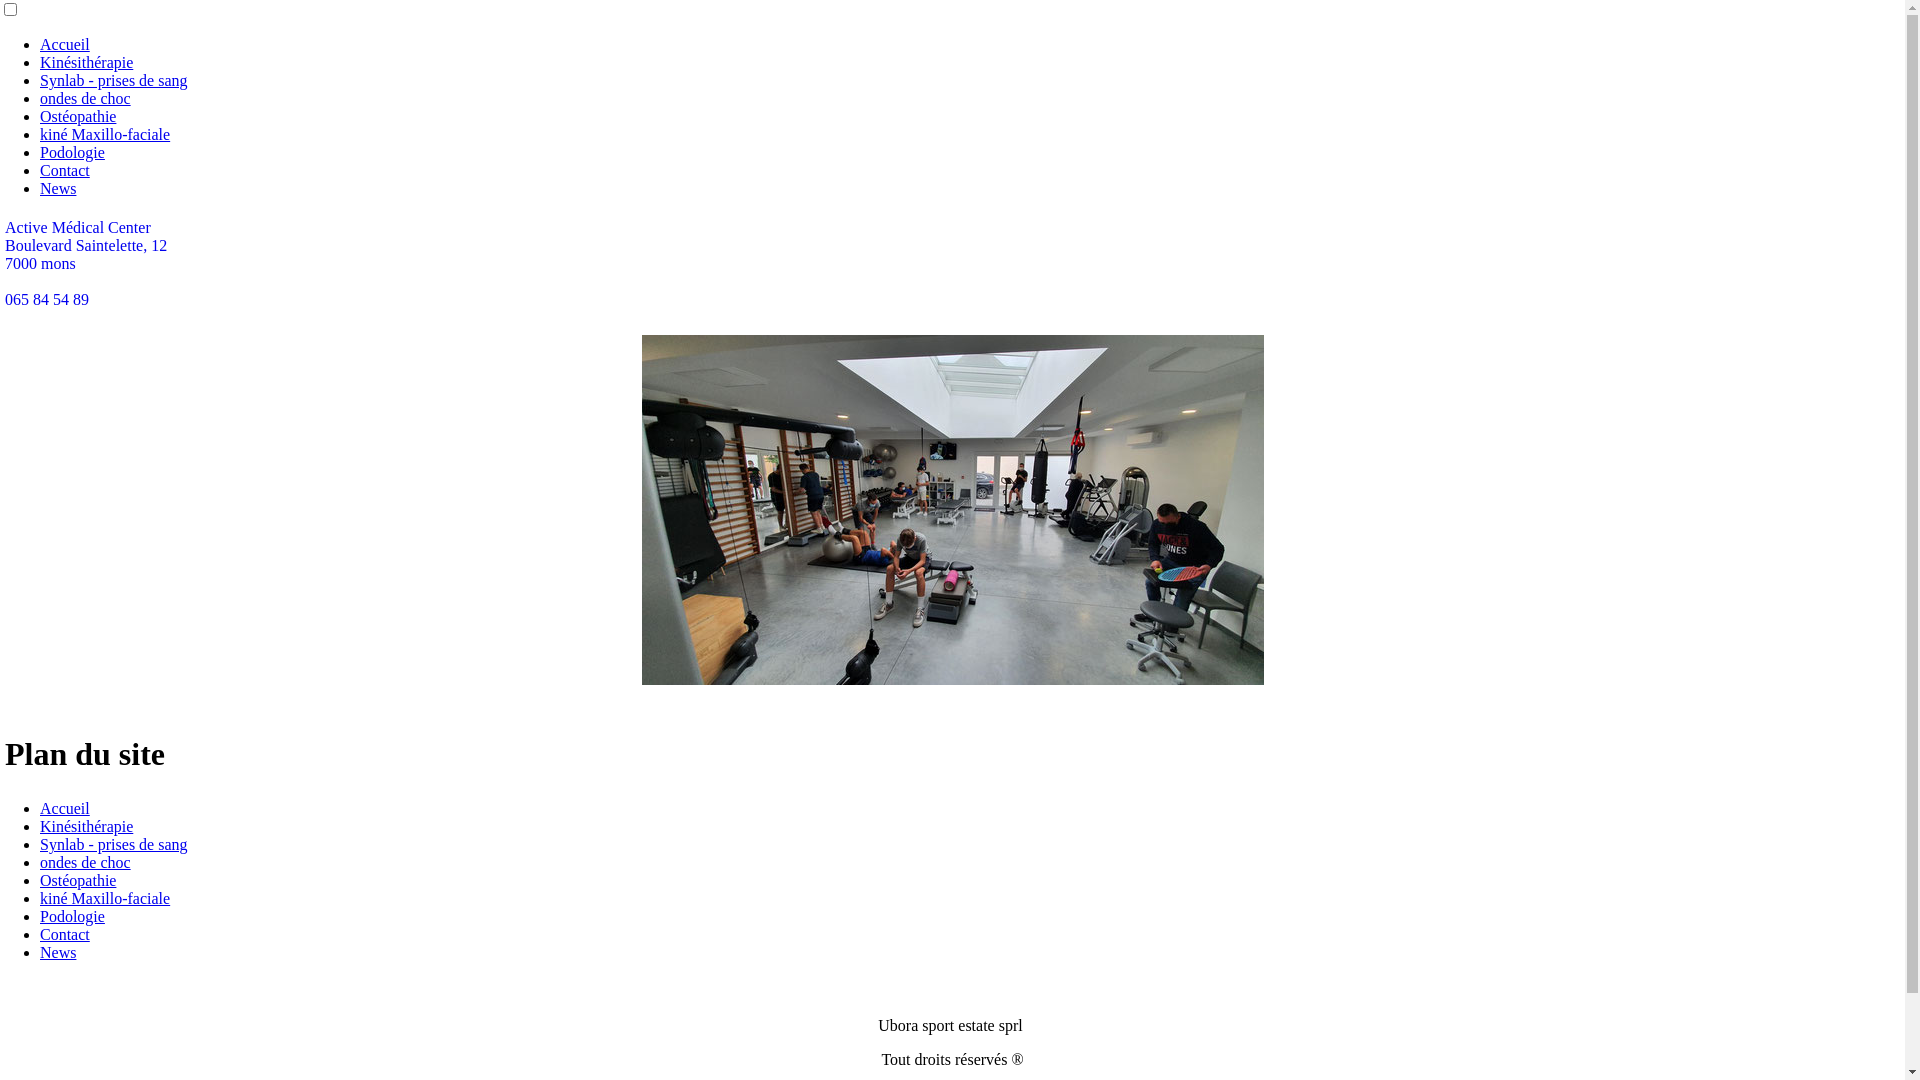 Image resolution: width=1920 pixels, height=1080 pixels. What do you see at coordinates (65, 808) in the screenshot?
I see `Accueil` at bounding box center [65, 808].